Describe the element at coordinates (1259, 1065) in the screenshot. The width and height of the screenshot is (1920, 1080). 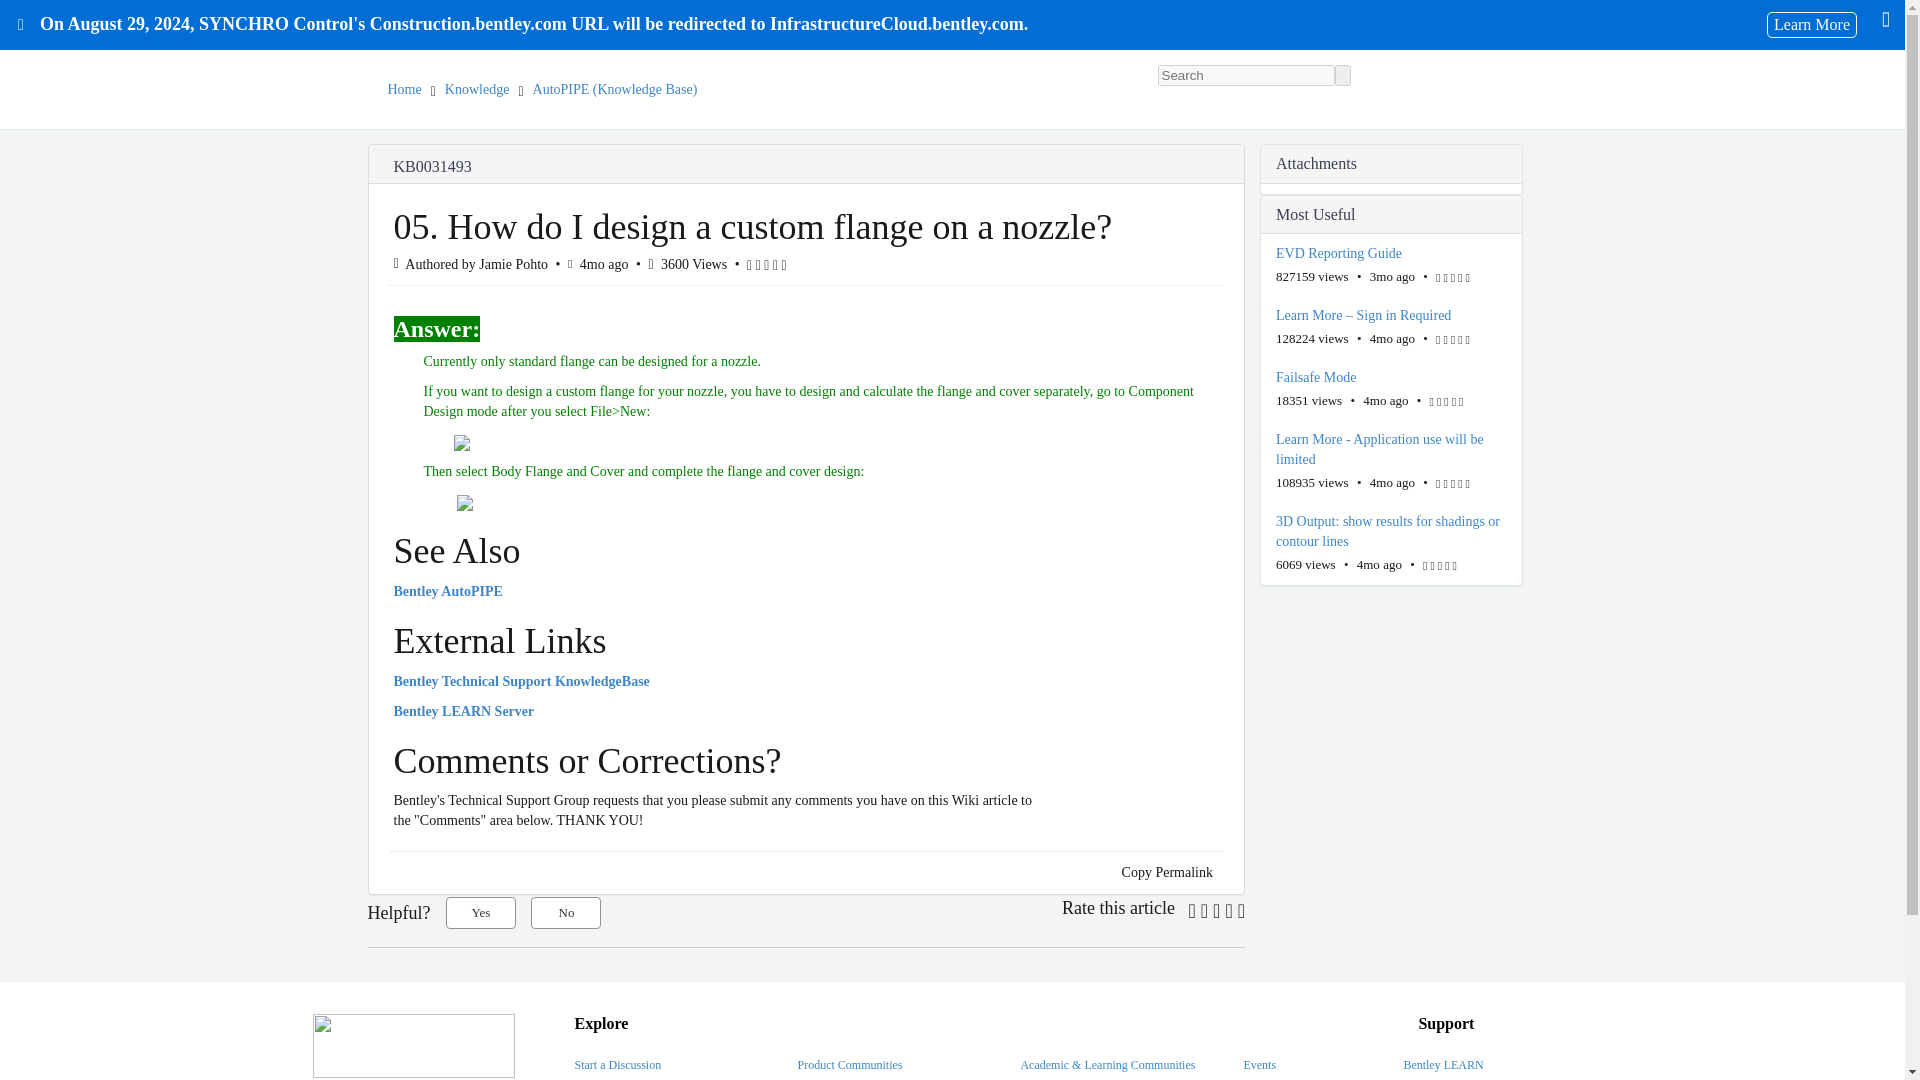
I see `Events` at that location.